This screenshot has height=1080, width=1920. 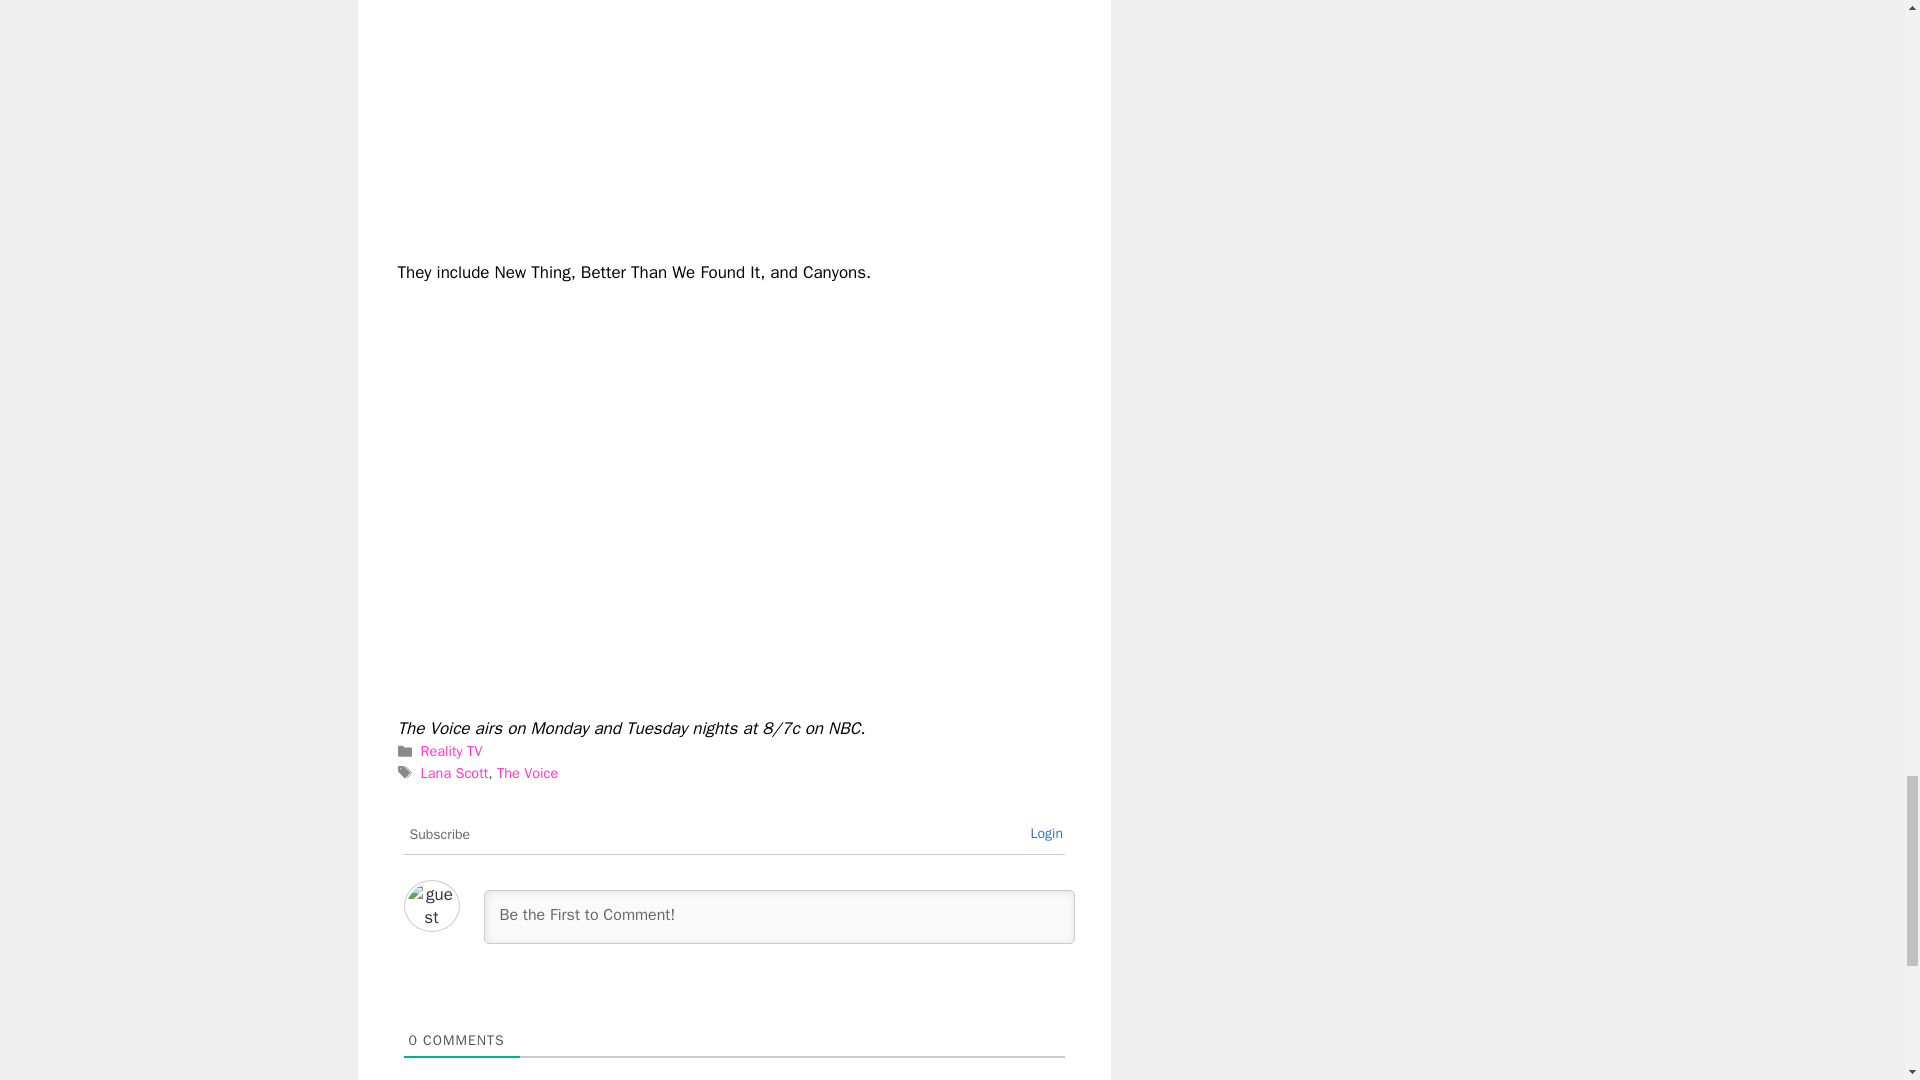 What do you see at coordinates (454, 772) in the screenshot?
I see `Lana Scott` at bounding box center [454, 772].